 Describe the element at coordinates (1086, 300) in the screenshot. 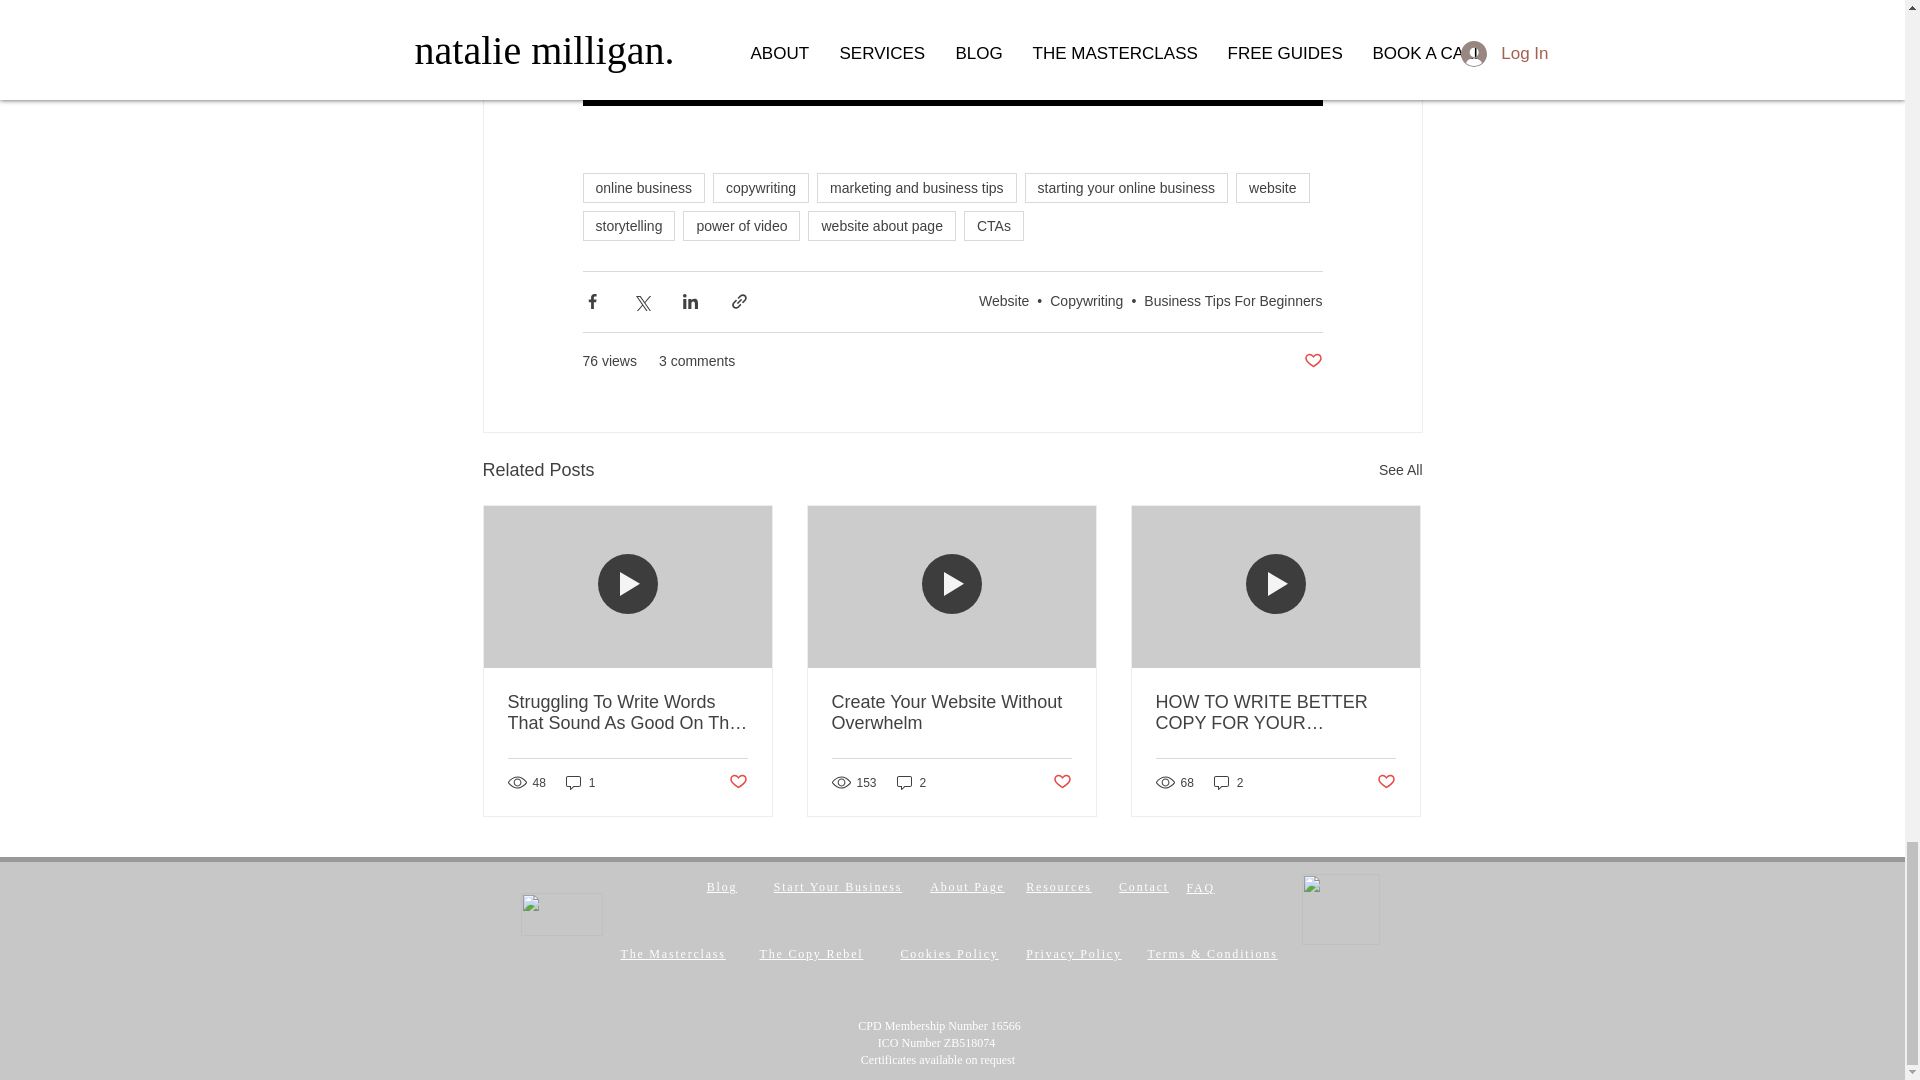

I see `Copywriting` at that location.